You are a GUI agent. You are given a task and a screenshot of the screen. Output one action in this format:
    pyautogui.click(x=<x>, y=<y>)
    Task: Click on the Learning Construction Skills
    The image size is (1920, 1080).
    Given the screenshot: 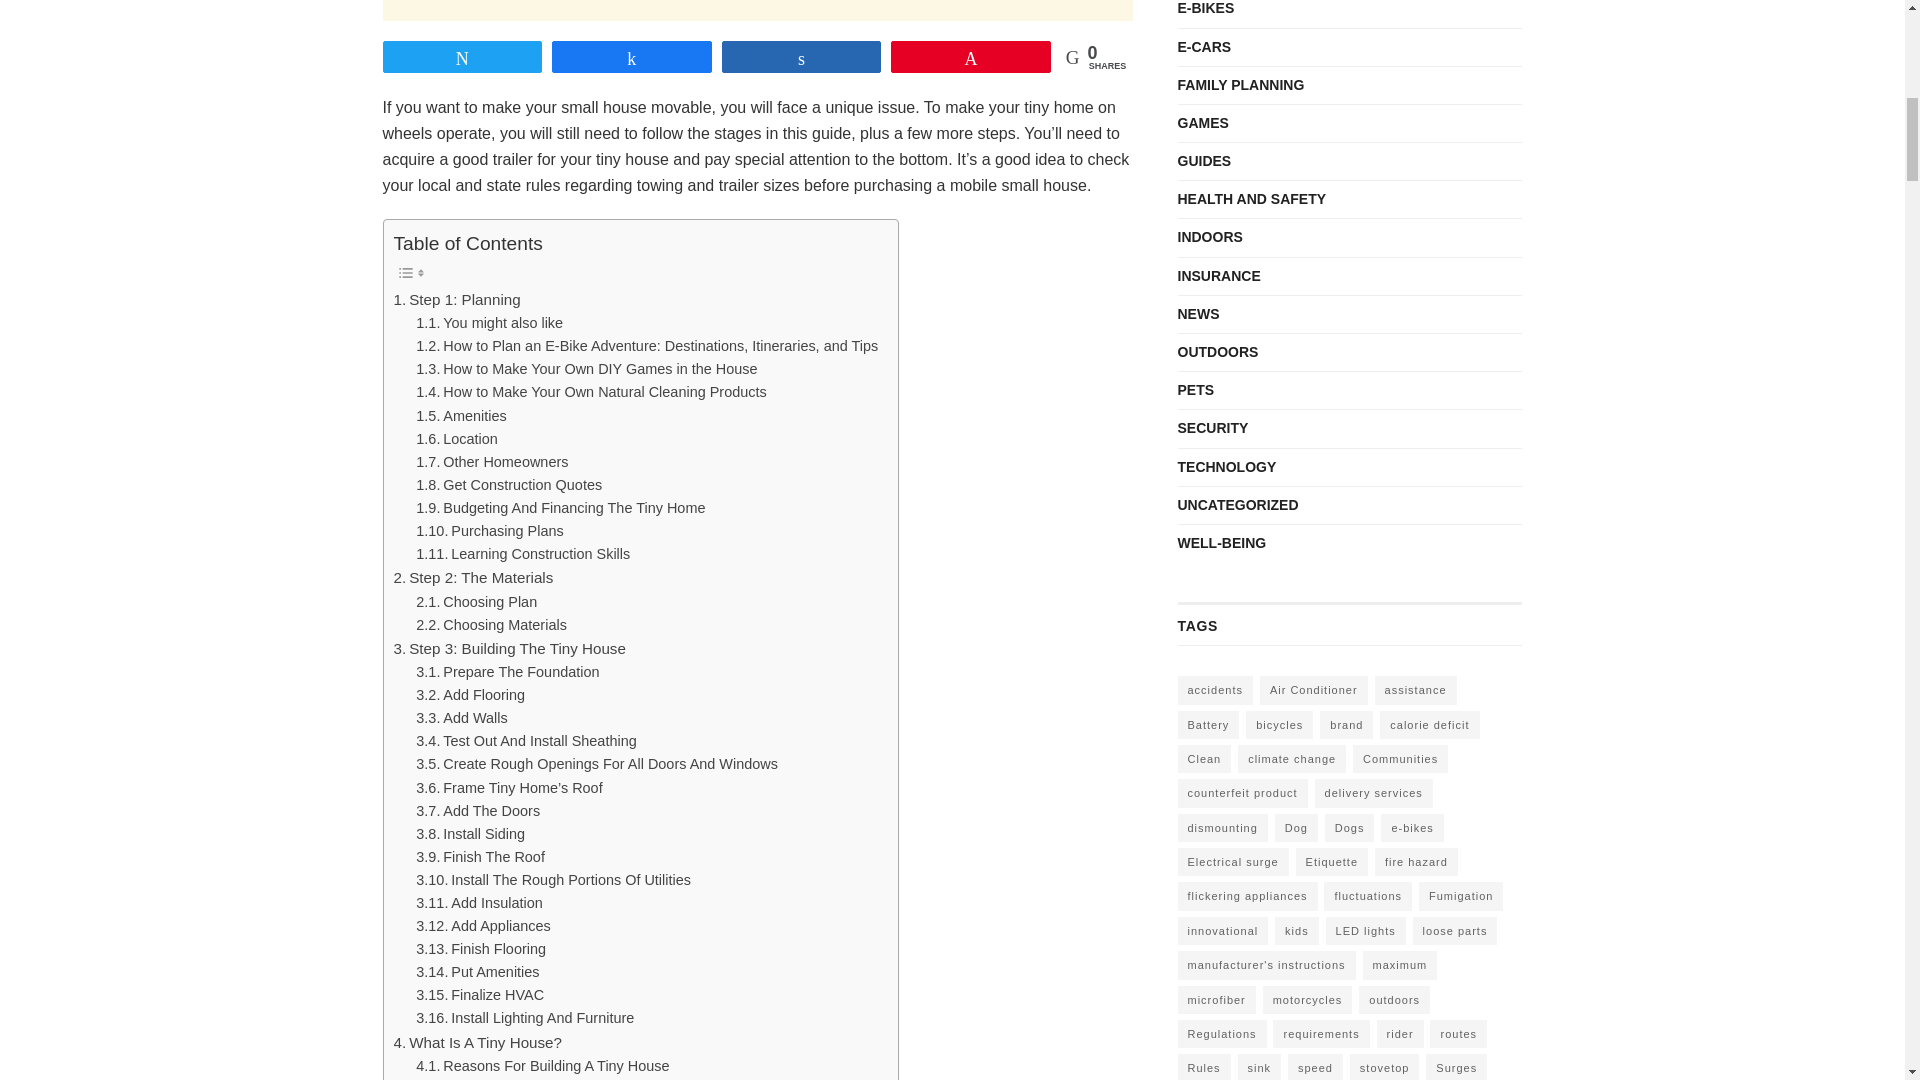 What is the action you would take?
    pyautogui.click(x=522, y=554)
    